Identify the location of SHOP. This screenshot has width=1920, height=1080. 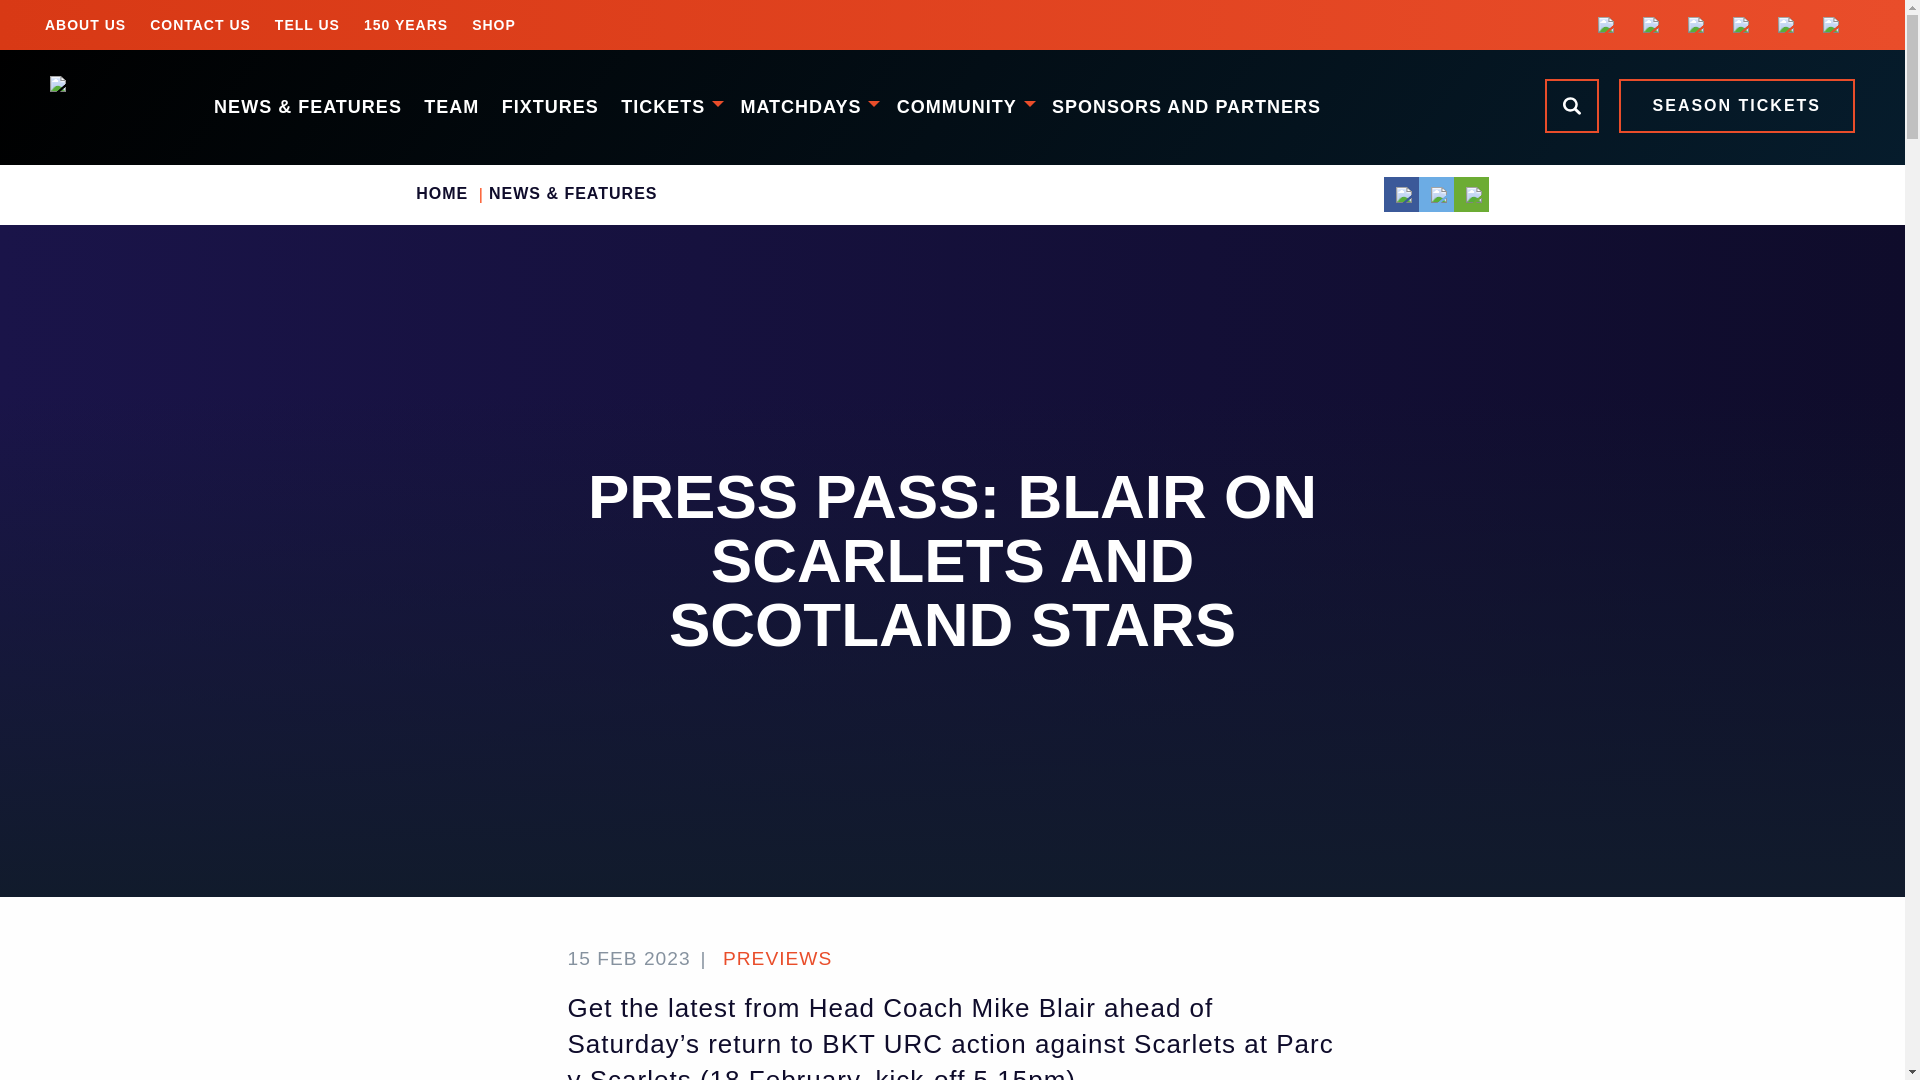
(494, 24).